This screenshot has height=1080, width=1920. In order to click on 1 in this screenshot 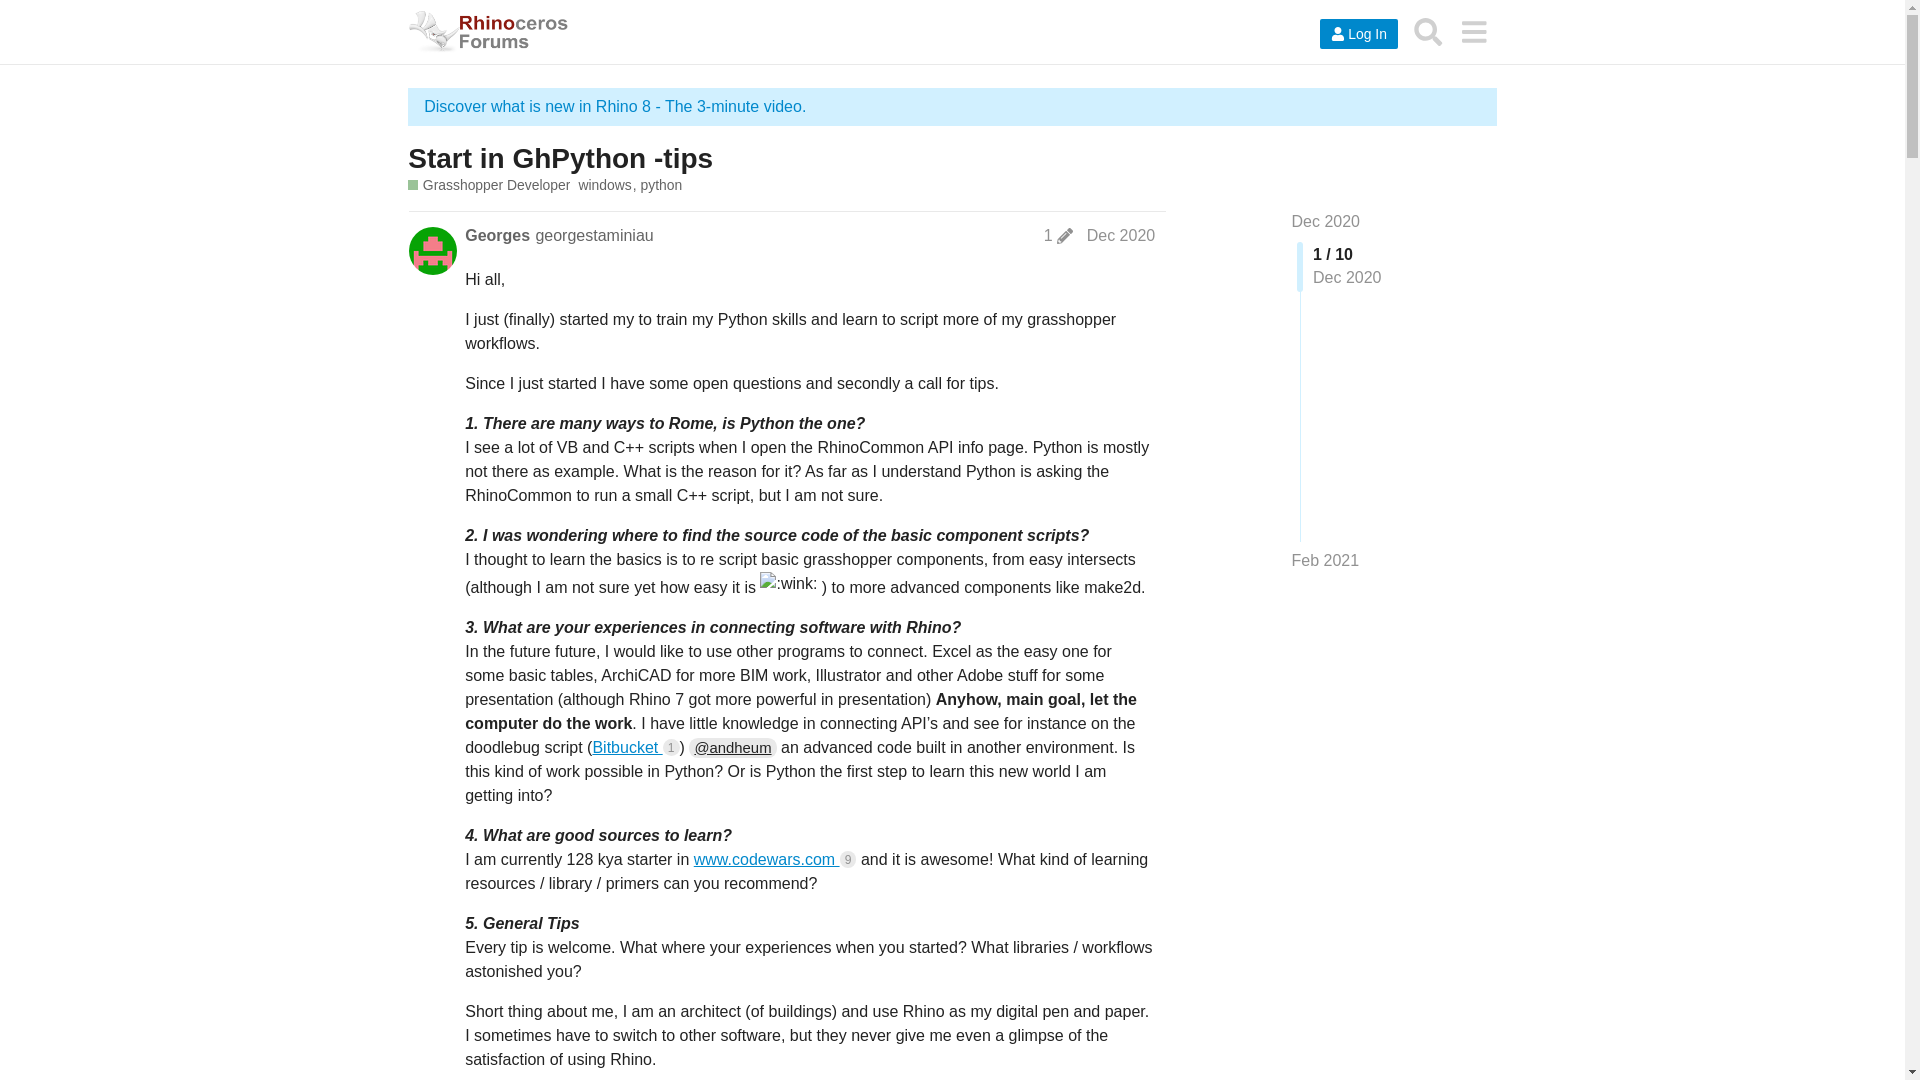, I will do `click(1058, 236)`.